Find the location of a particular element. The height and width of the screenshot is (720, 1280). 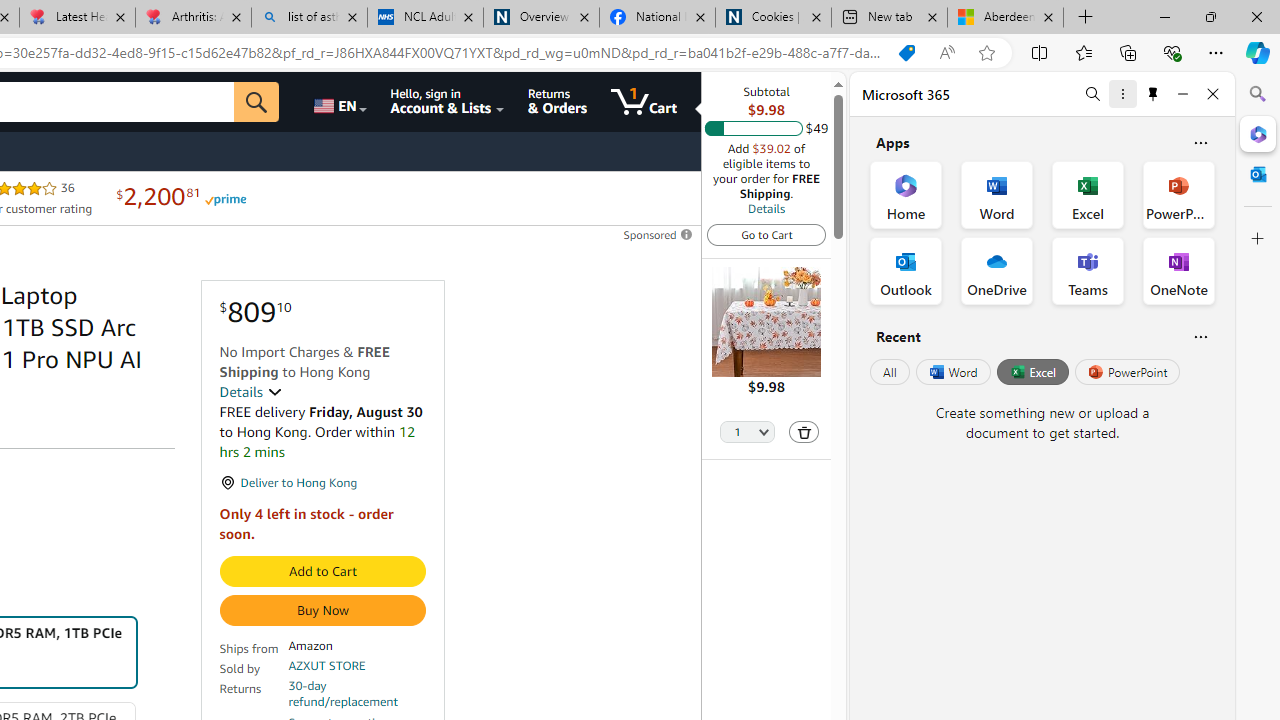

You have the best price! is located at coordinates (906, 53).